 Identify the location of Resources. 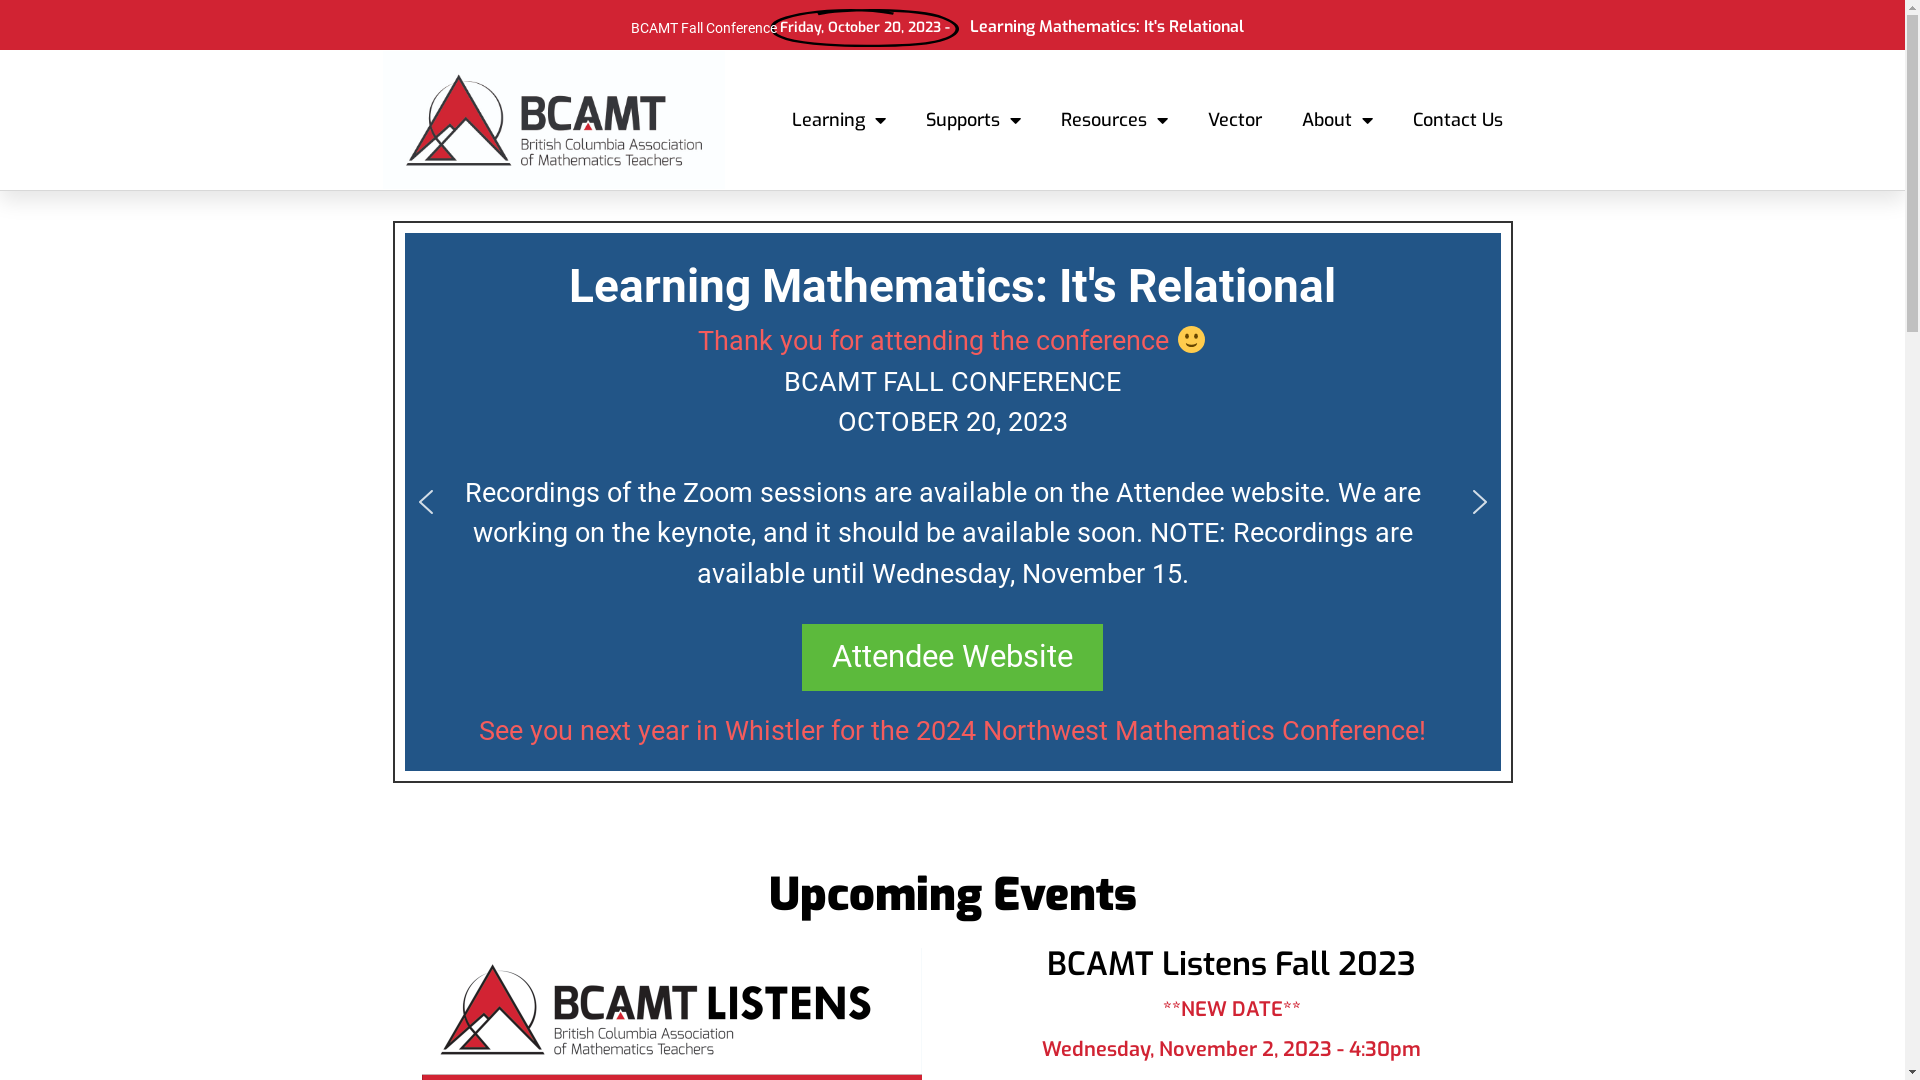
(1114, 120).